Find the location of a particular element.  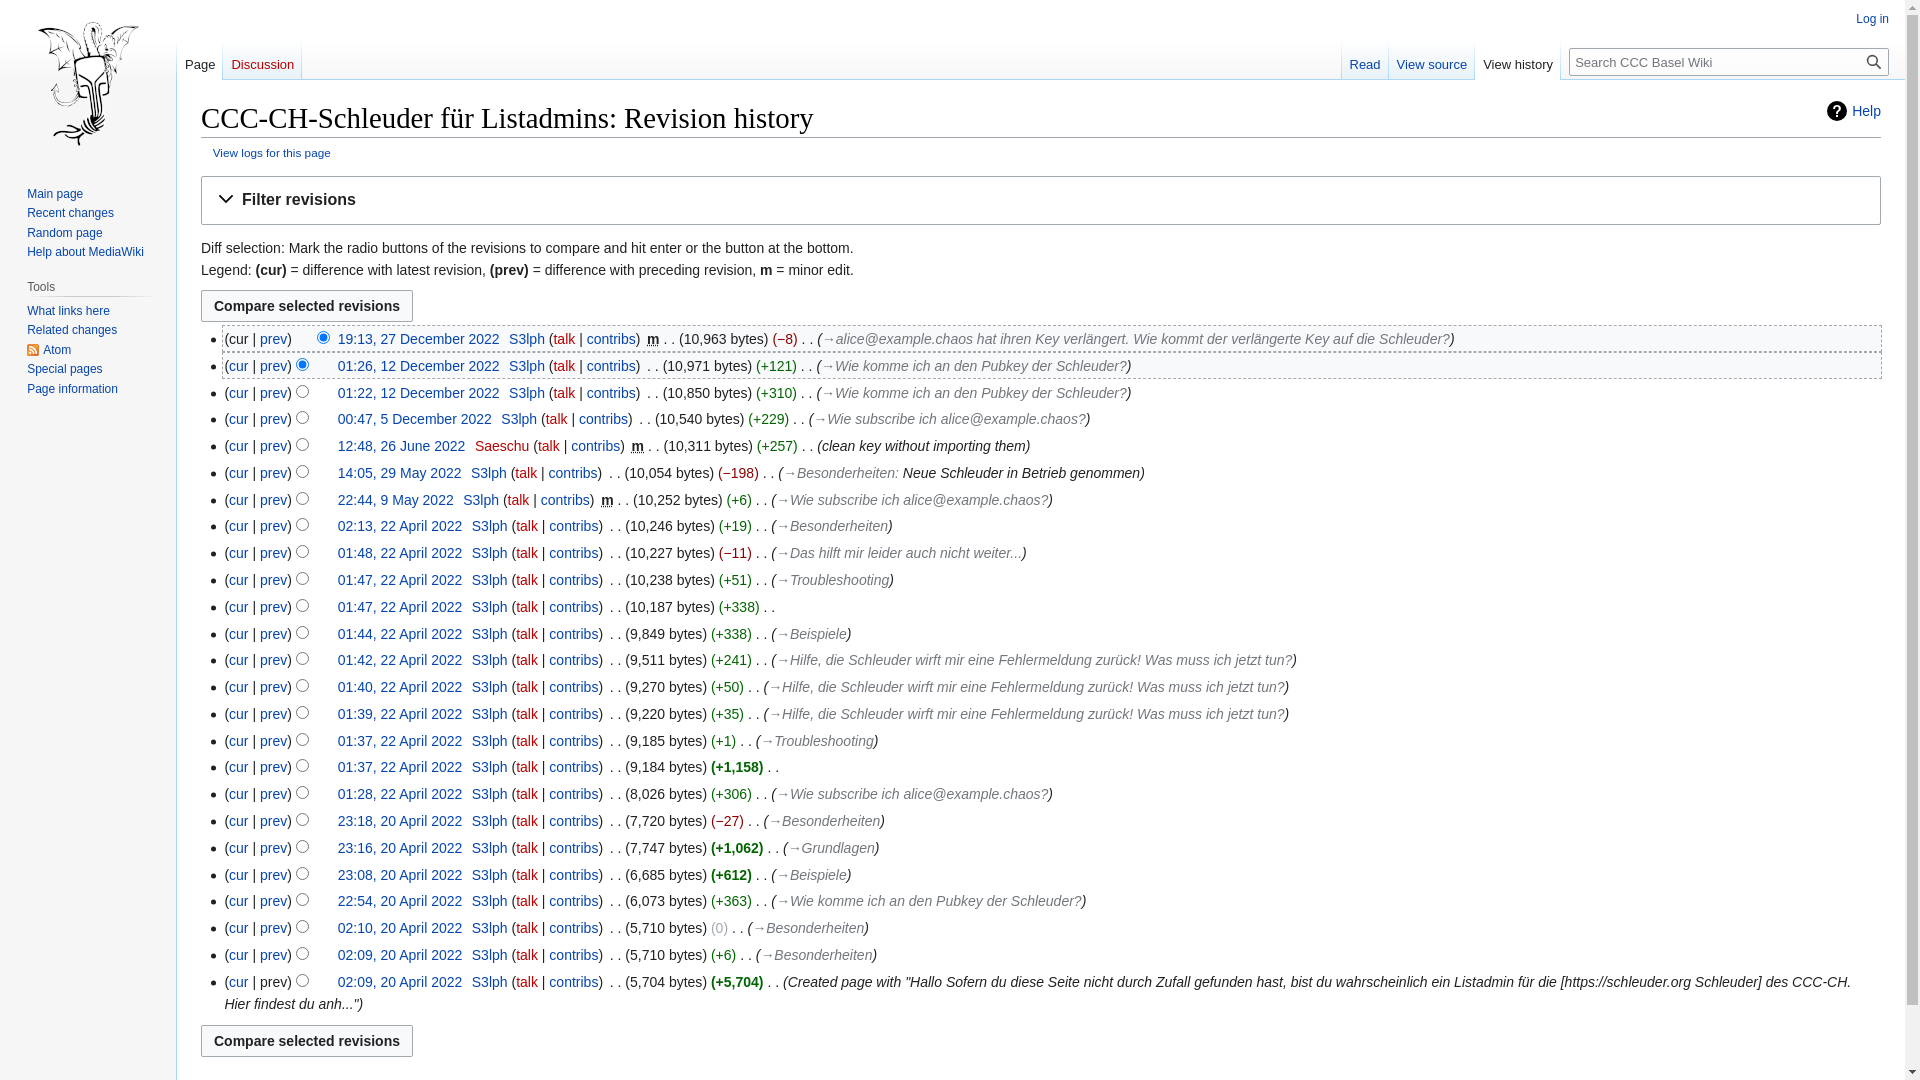

S3lph is located at coordinates (490, 607).